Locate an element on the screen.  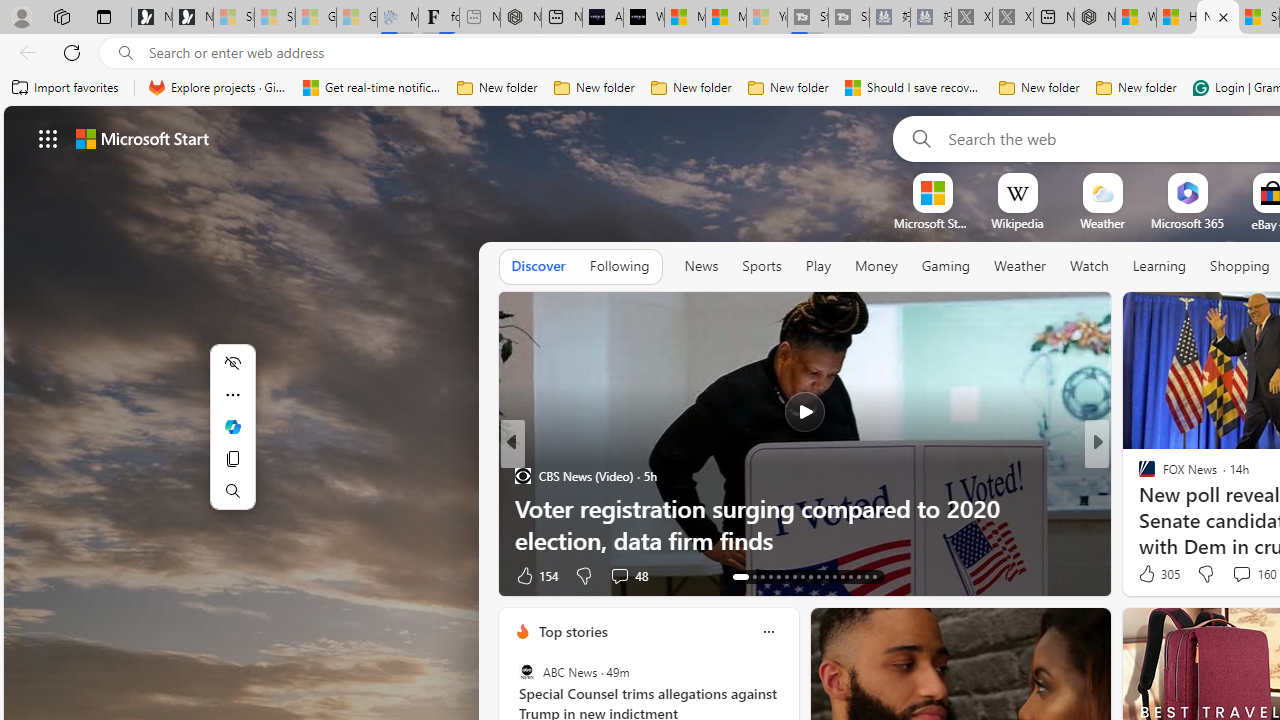
Play is located at coordinates (818, 267).